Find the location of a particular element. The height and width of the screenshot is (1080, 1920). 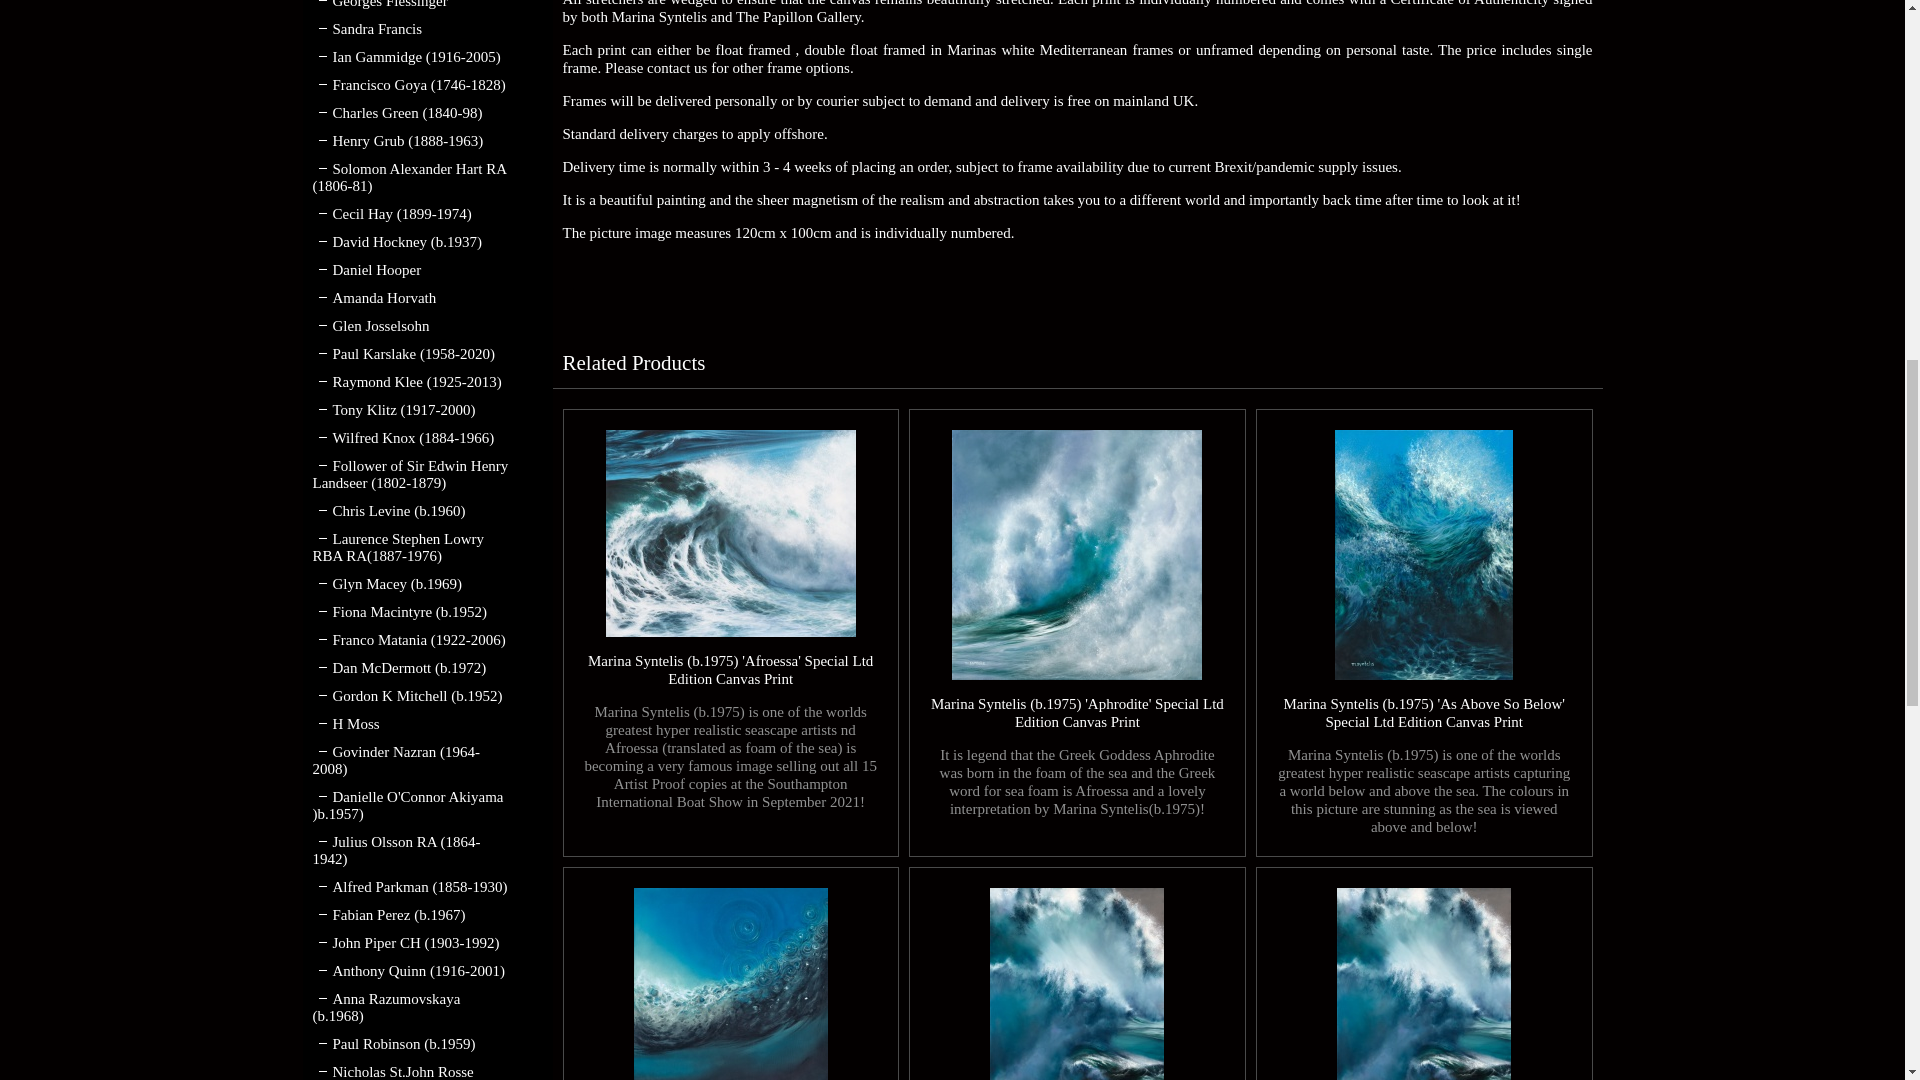

Georges Fiessinger is located at coordinates (379, 4).